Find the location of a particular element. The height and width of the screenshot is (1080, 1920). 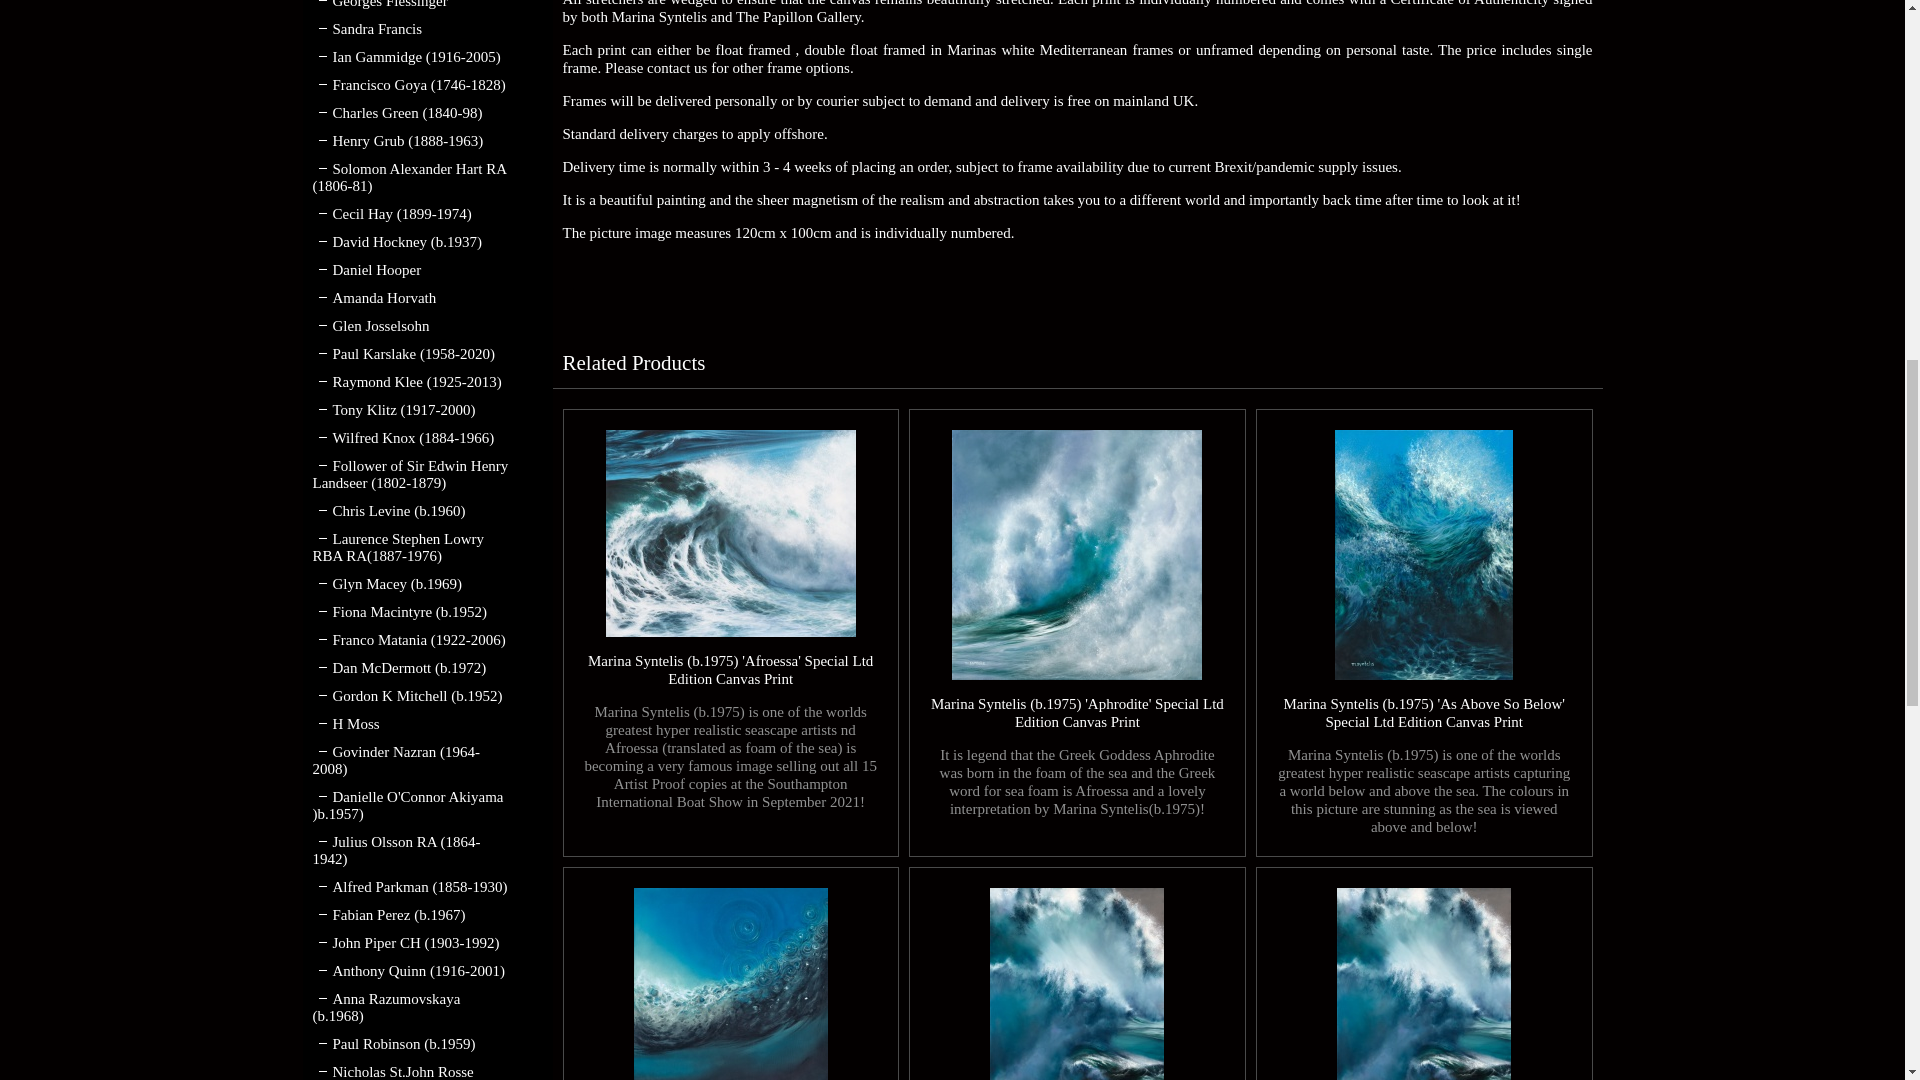

Georges Fiessinger is located at coordinates (379, 4).